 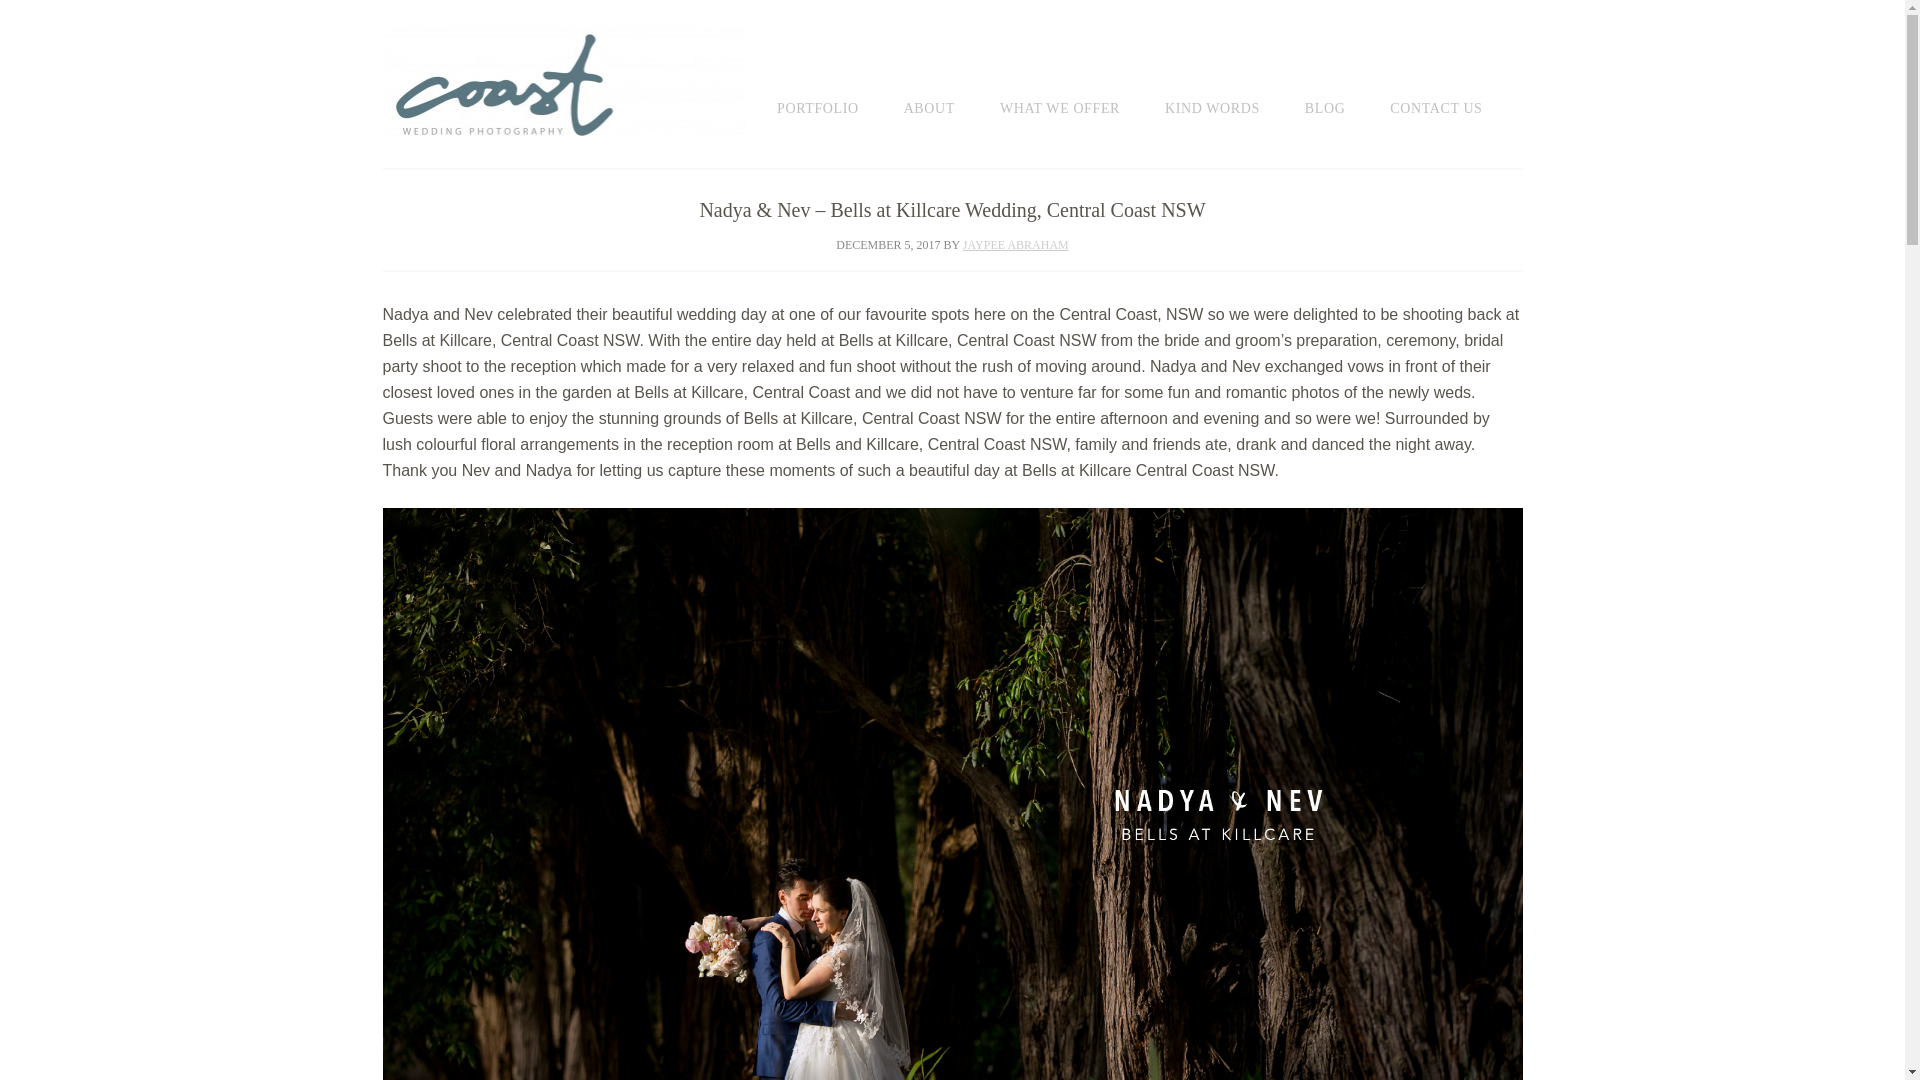 What do you see at coordinates (1080, 88) in the screenshot?
I see `WHAT WE OFFER` at bounding box center [1080, 88].